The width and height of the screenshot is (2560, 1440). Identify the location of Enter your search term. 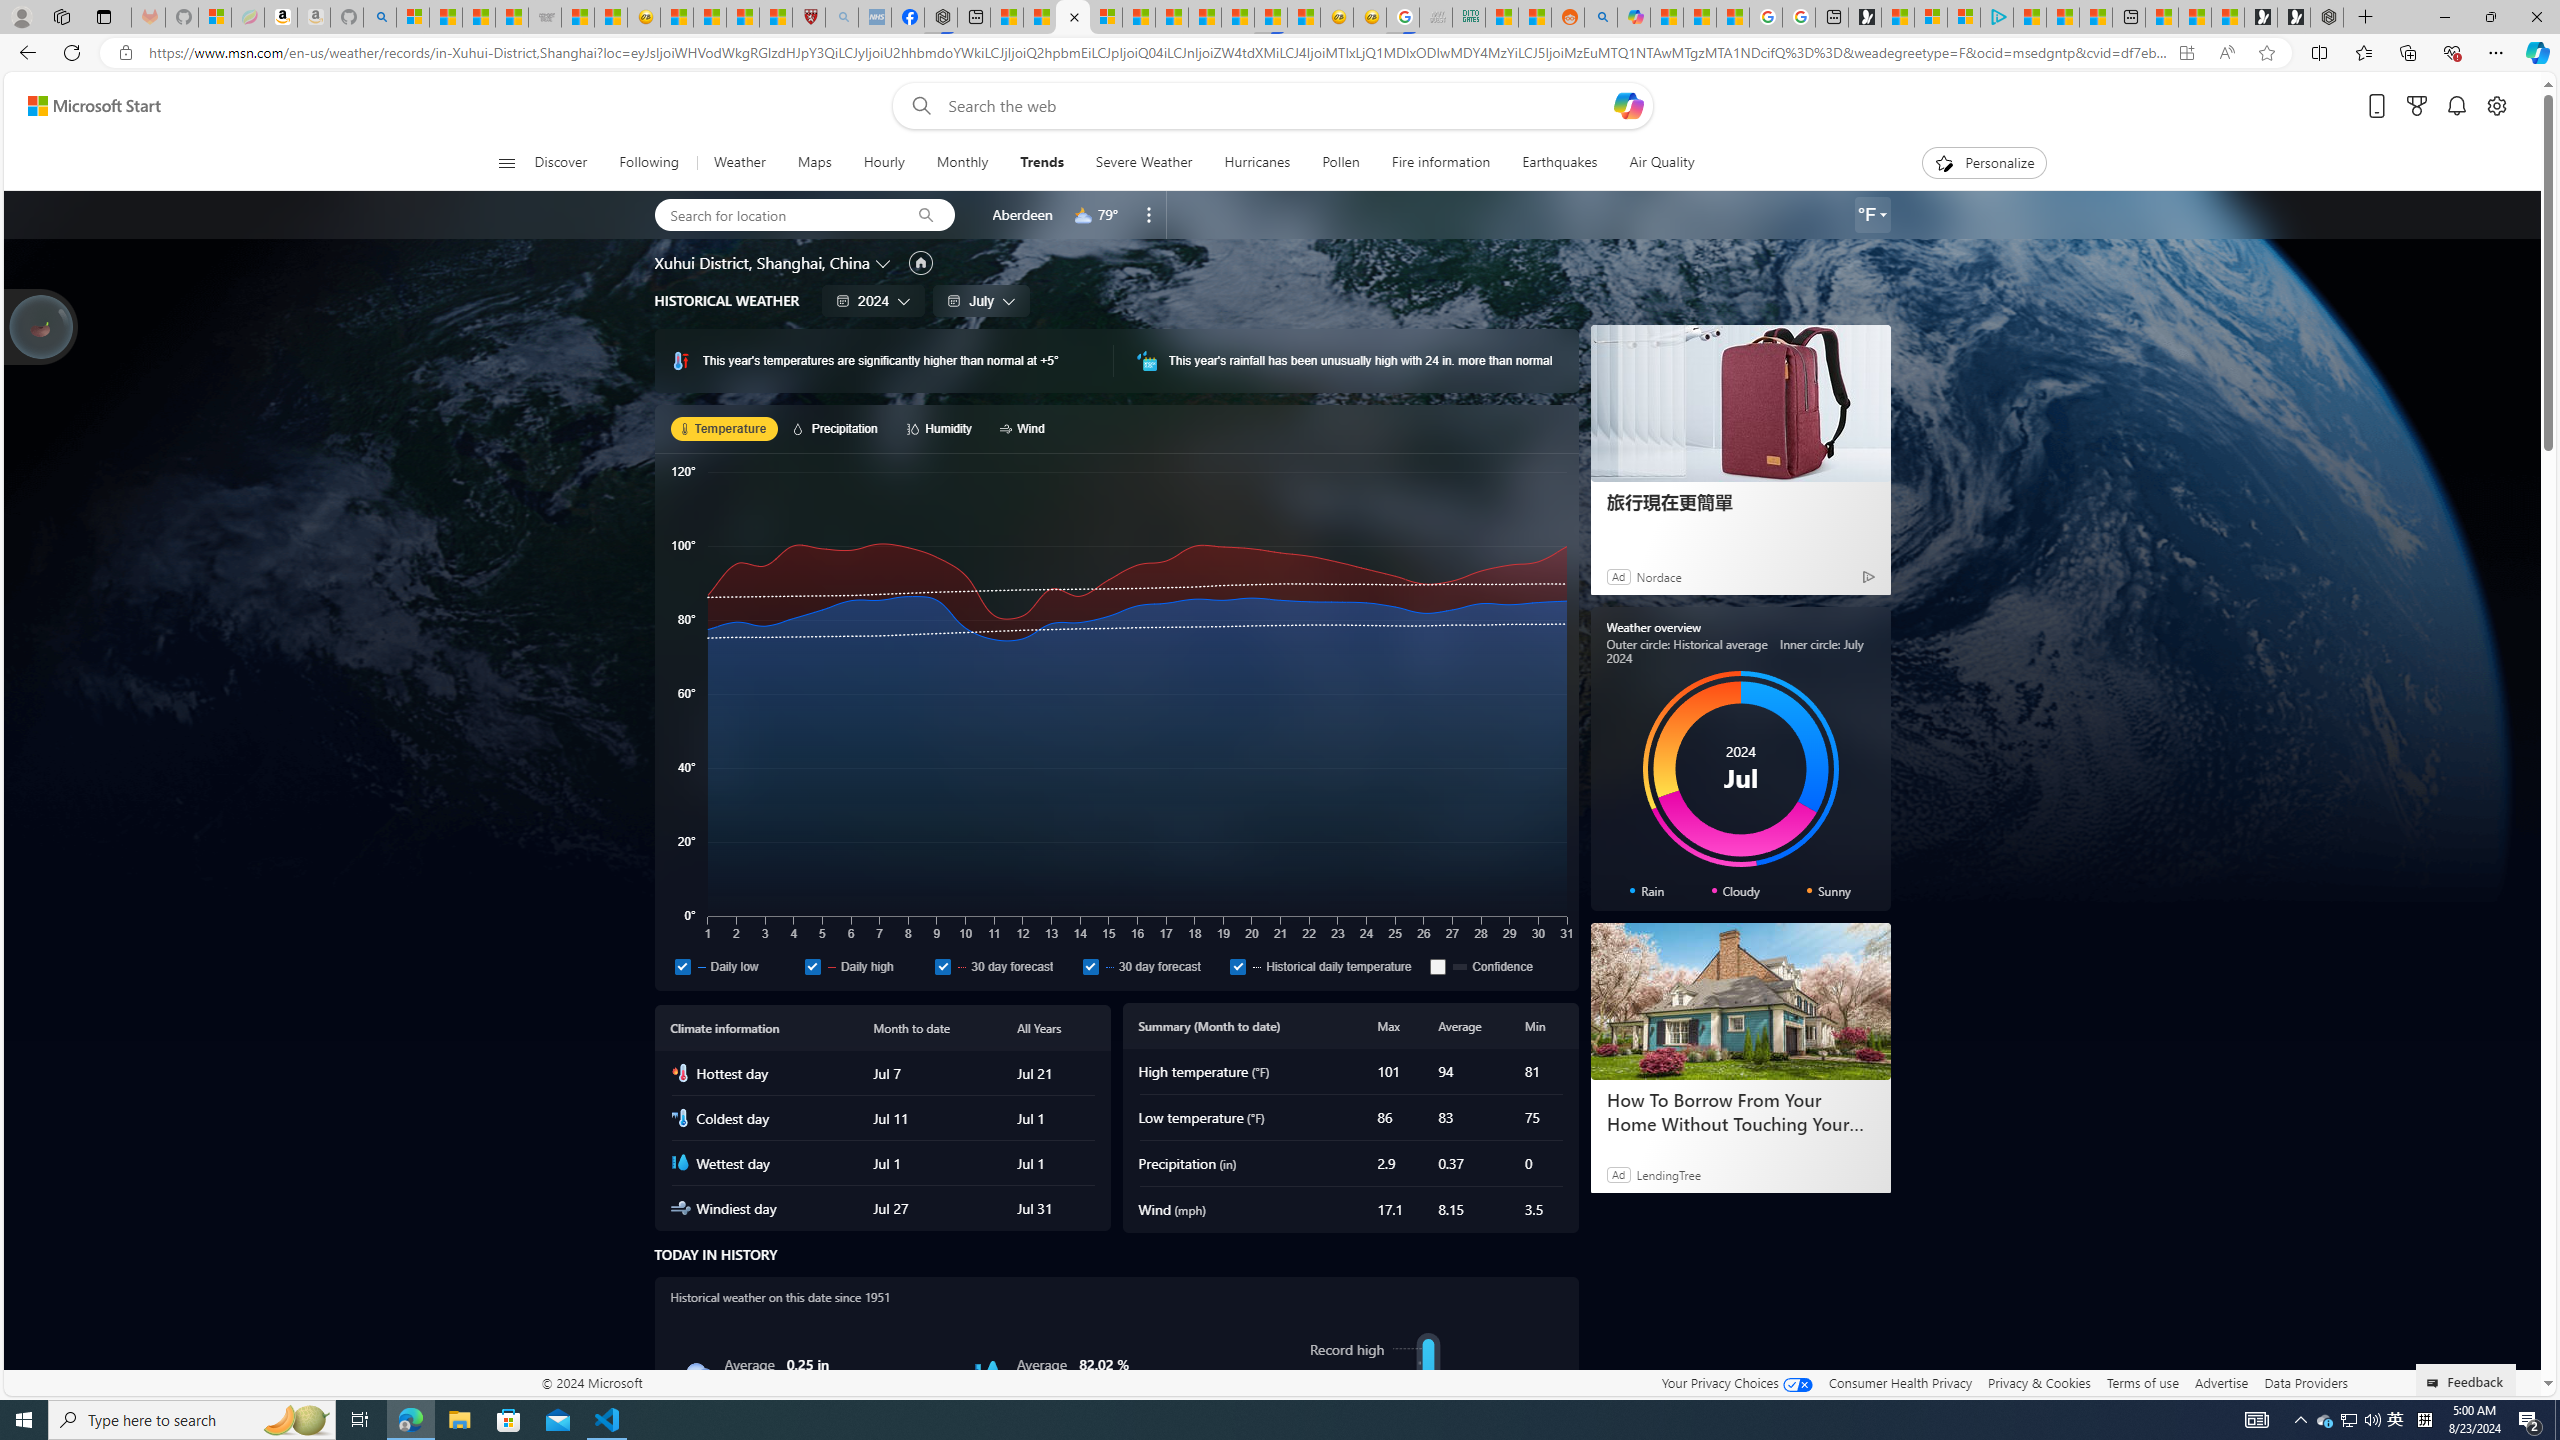
(1277, 106).